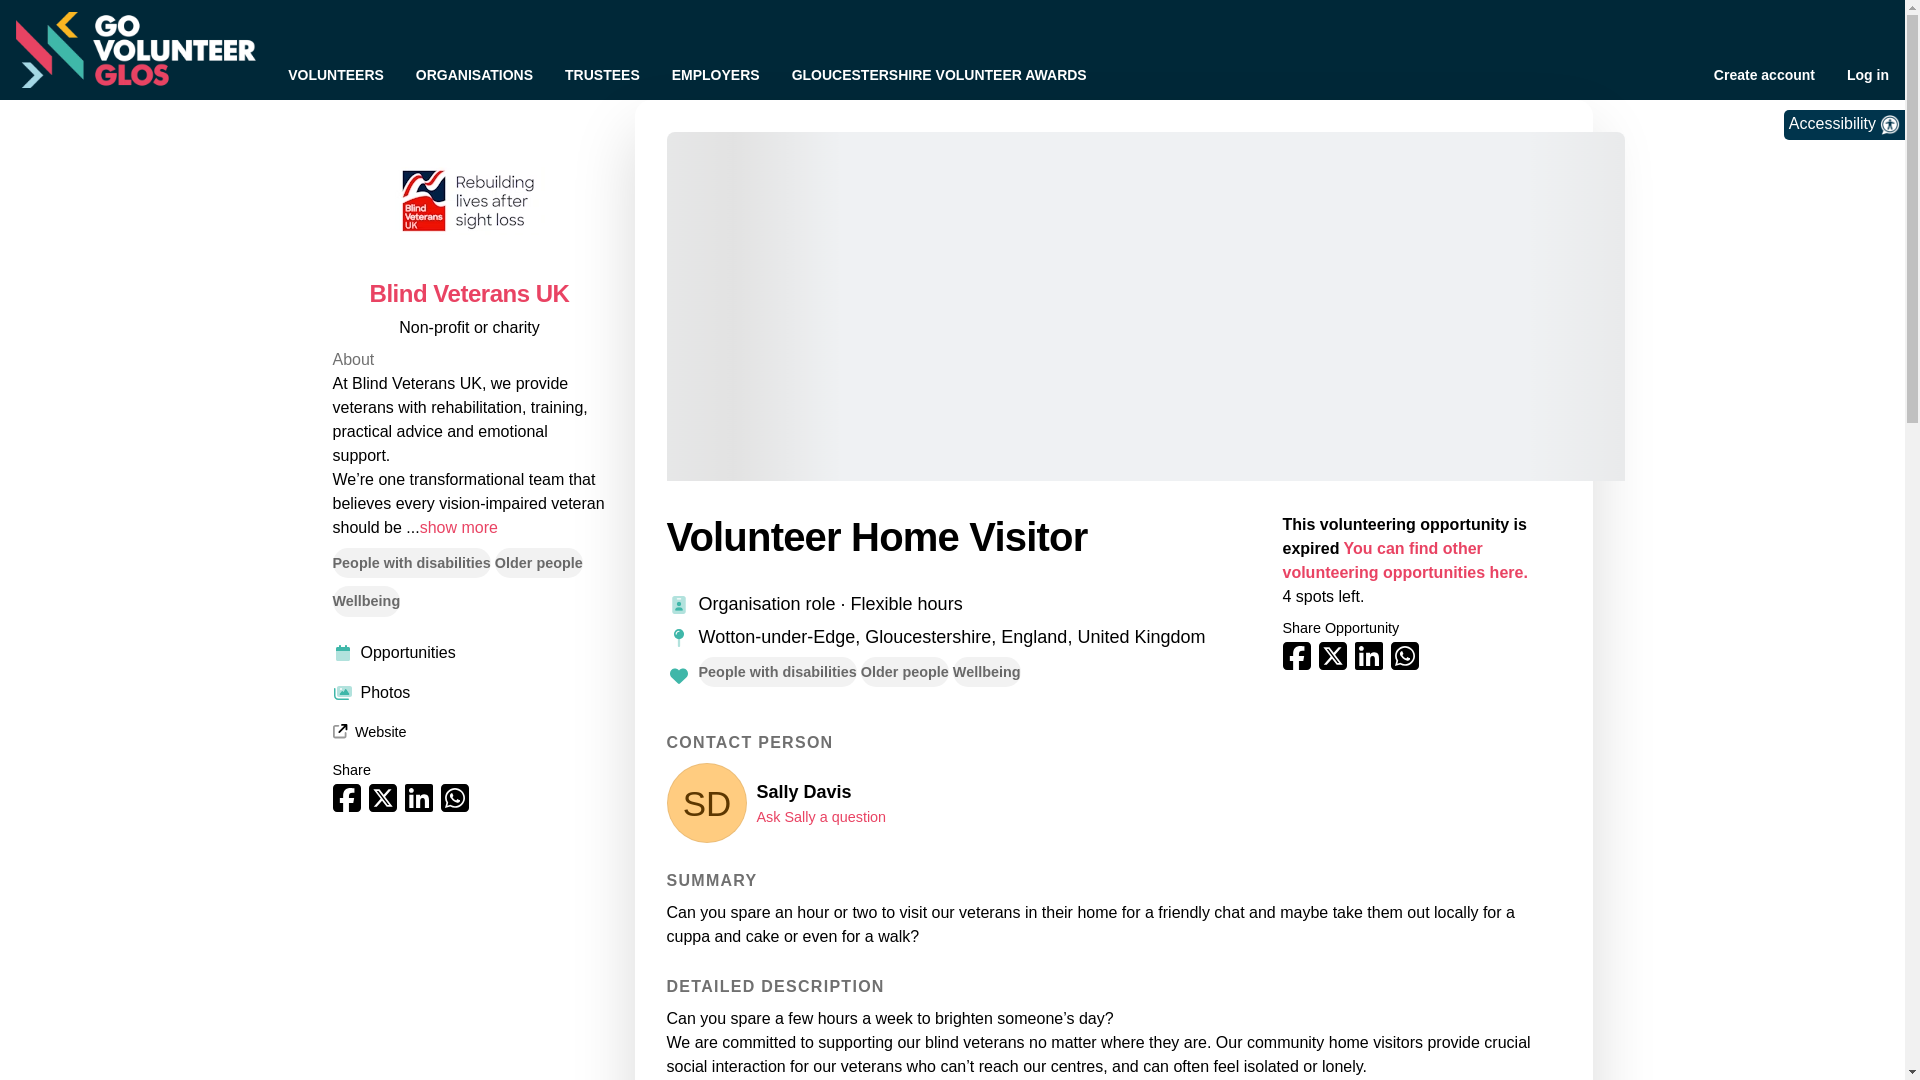 The image size is (1920, 1080). What do you see at coordinates (716, 74) in the screenshot?
I see `EMPLOYERS` at bounding box center [716, 74].